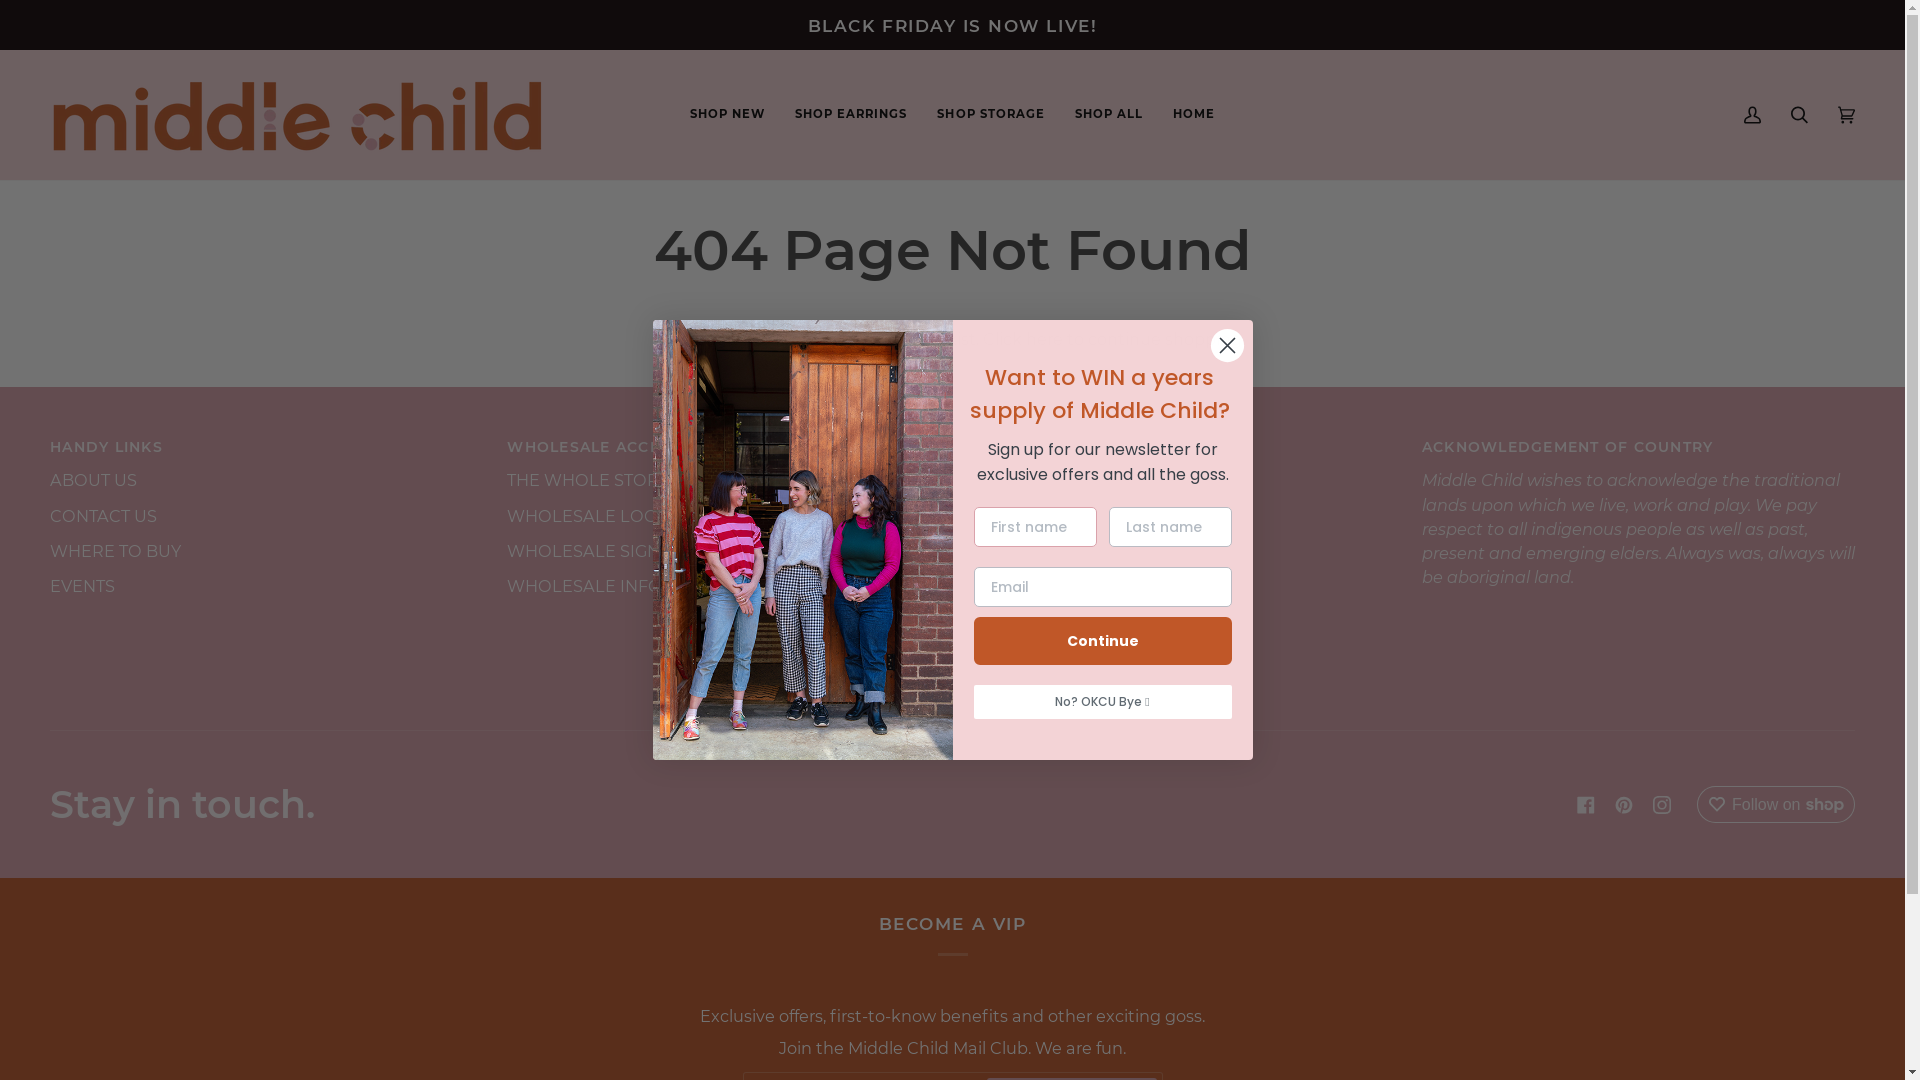  I want to click on My Account, so click(1752, 115).